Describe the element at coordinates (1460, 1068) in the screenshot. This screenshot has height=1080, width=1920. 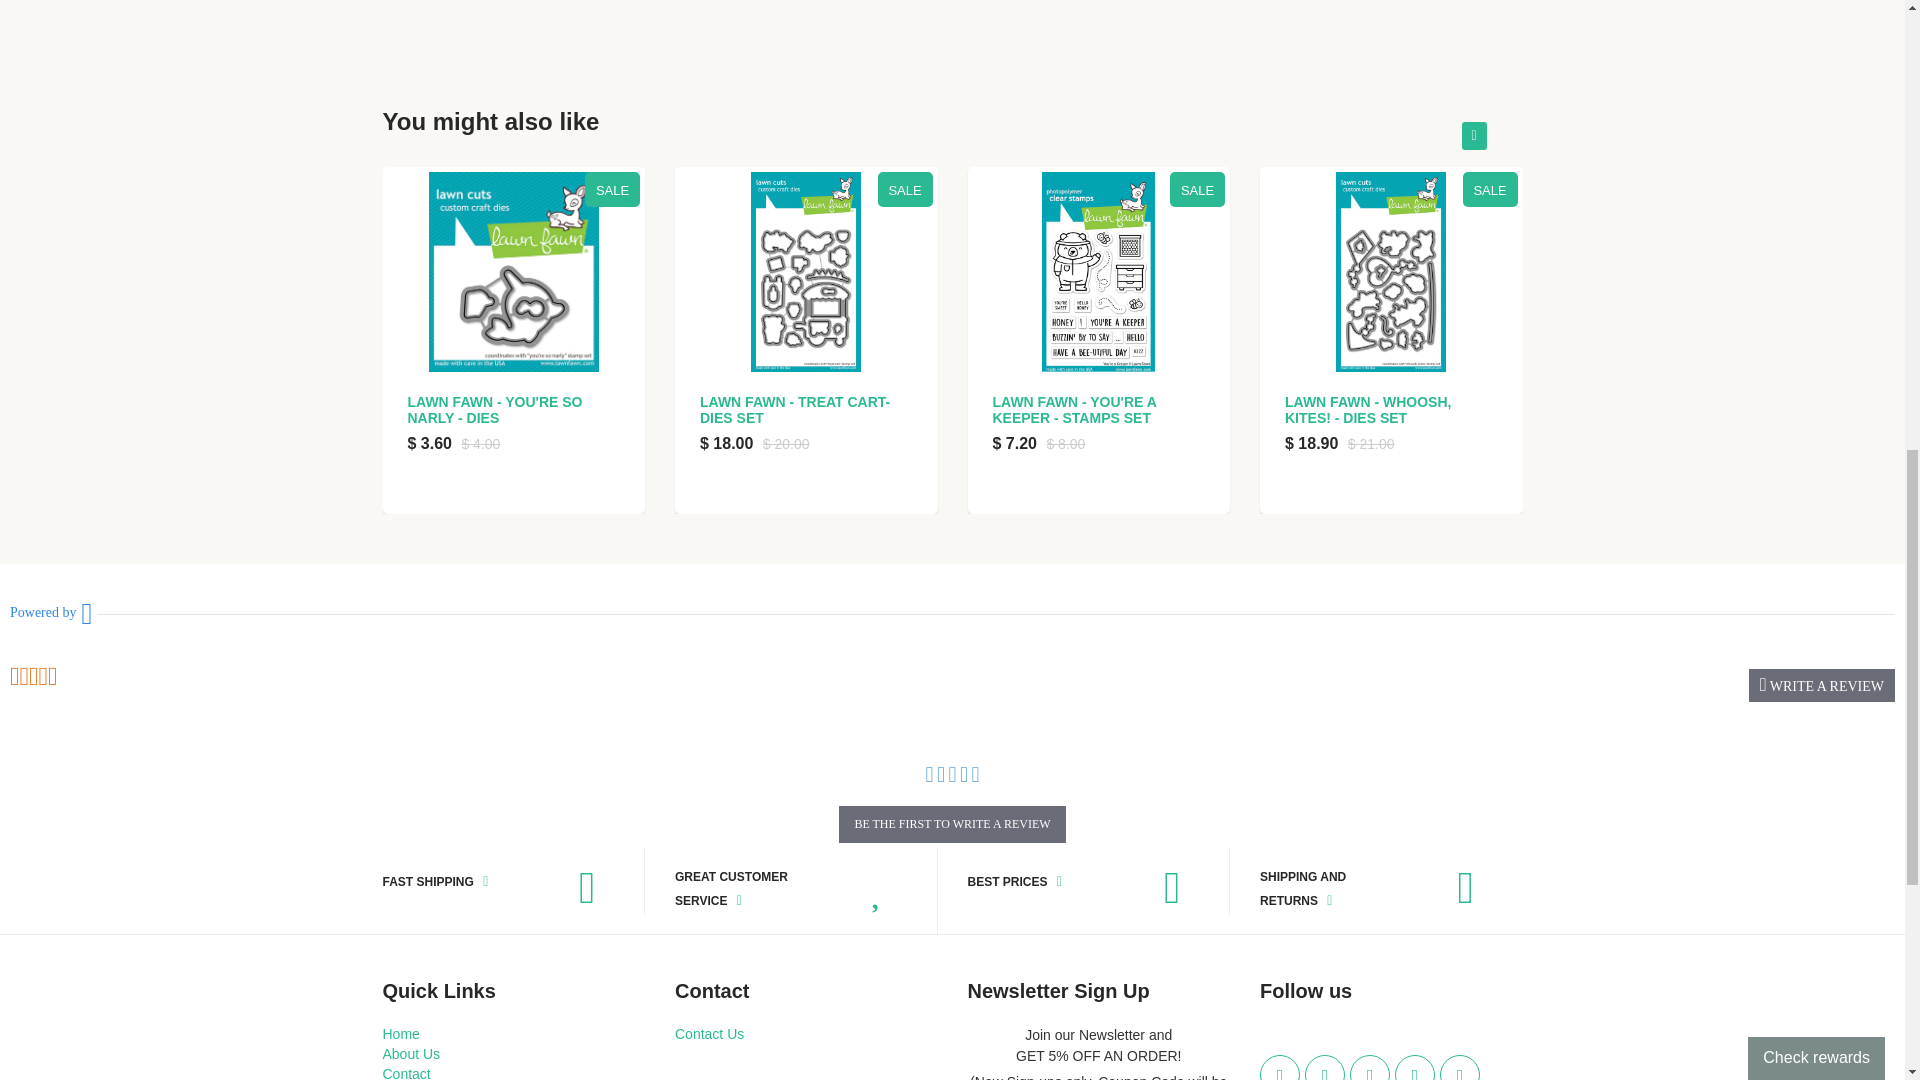
I see `YouTube` at that location.